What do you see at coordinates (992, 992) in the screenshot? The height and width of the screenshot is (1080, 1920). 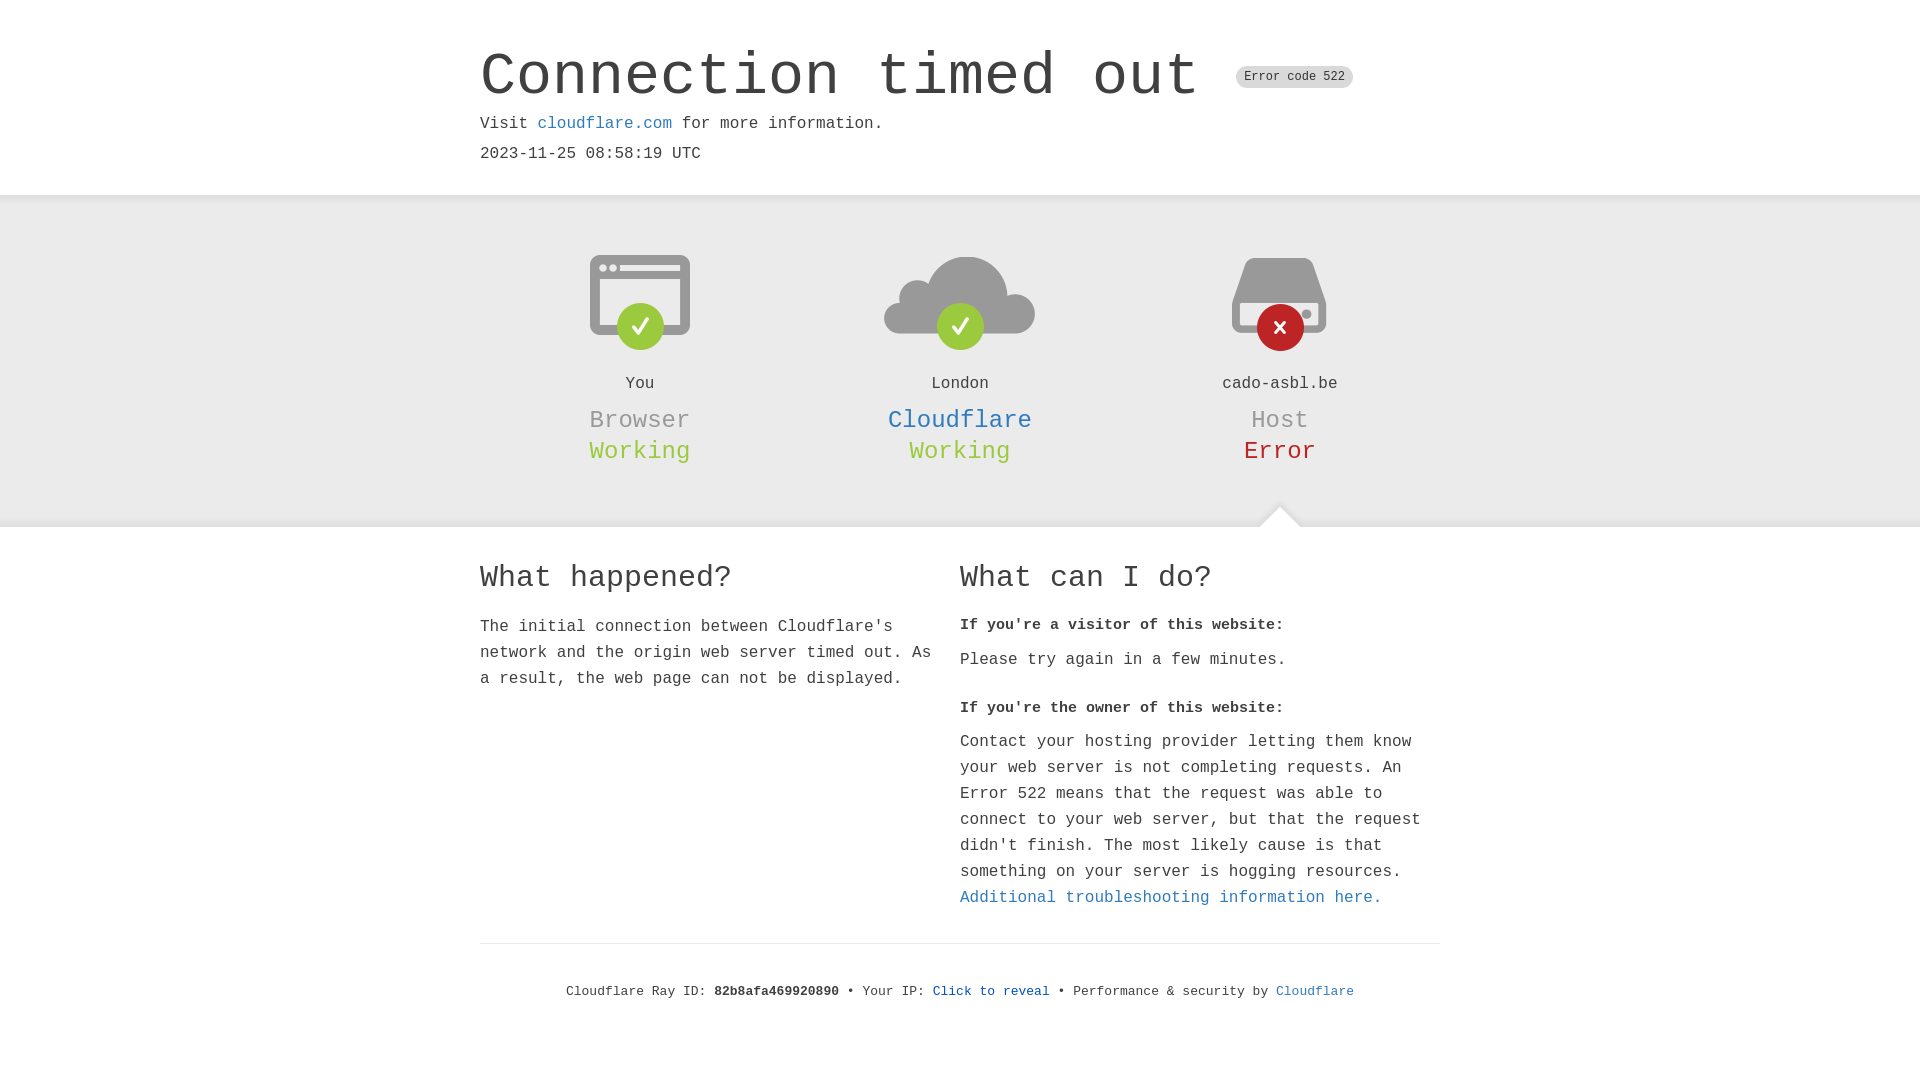 I see `Click to reveal` at bounding box center [992, 992].